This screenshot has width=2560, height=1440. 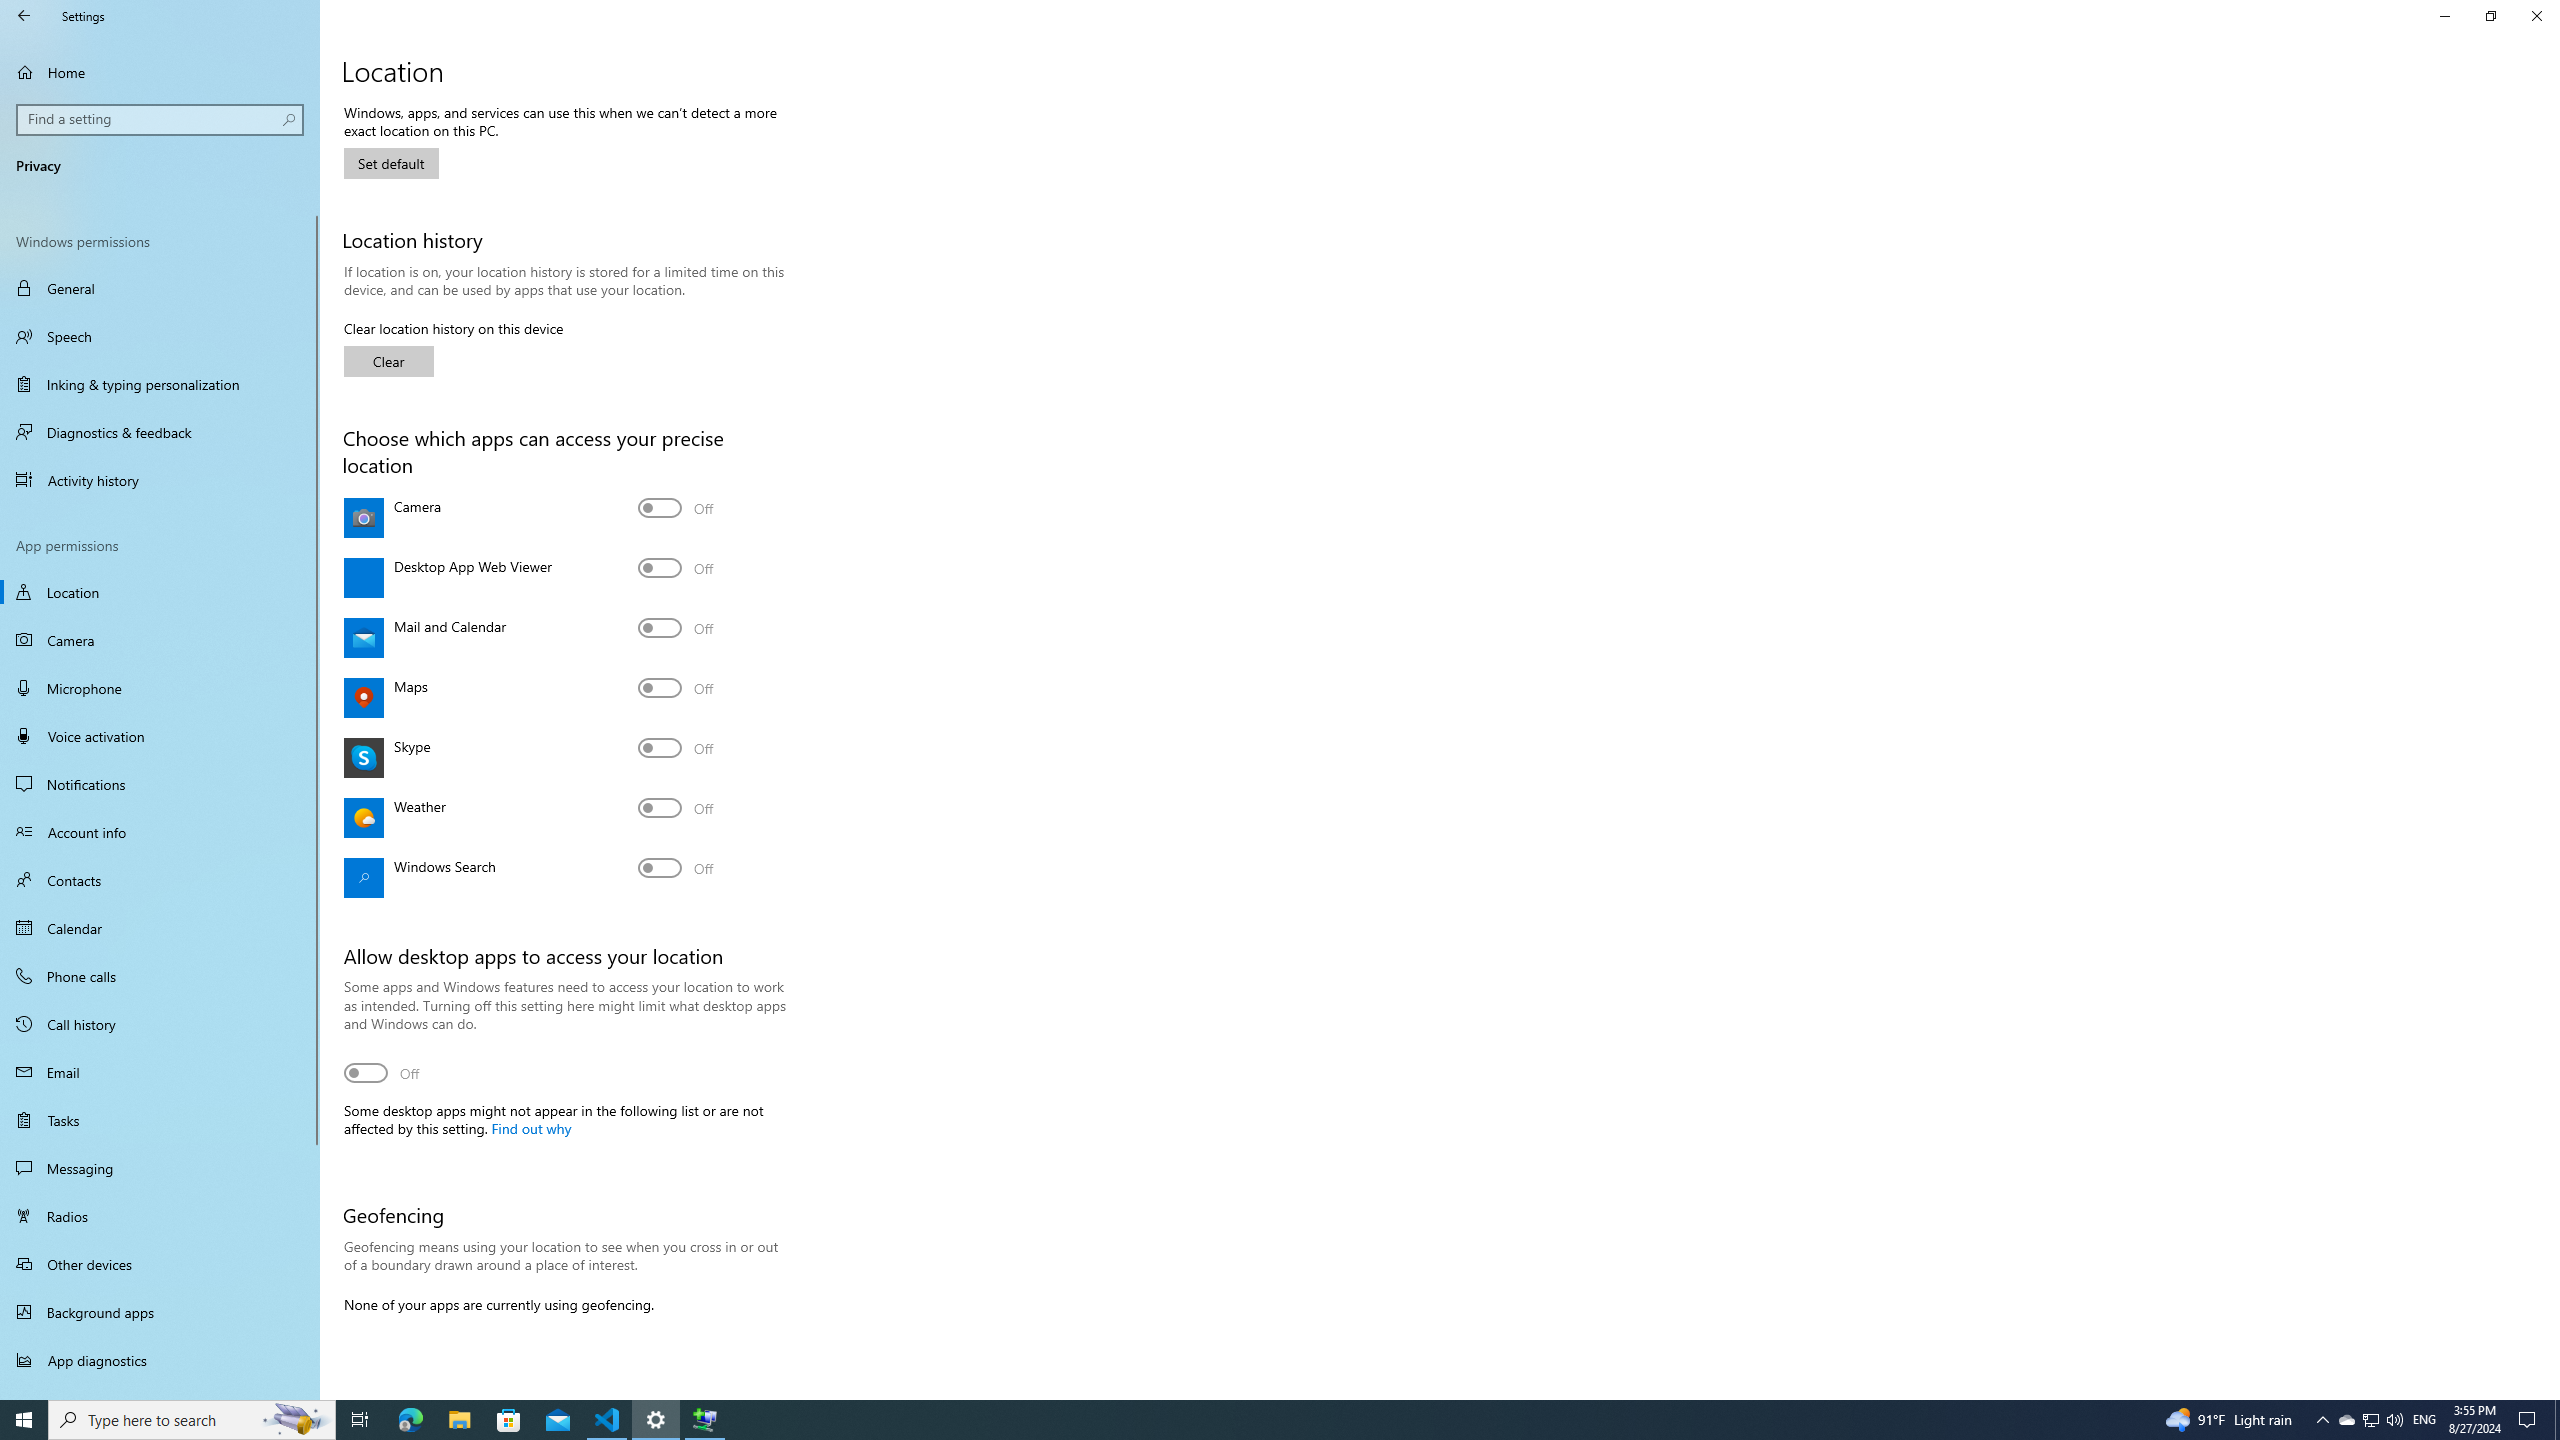 I want to click on Location, so click(x=160, y=592).